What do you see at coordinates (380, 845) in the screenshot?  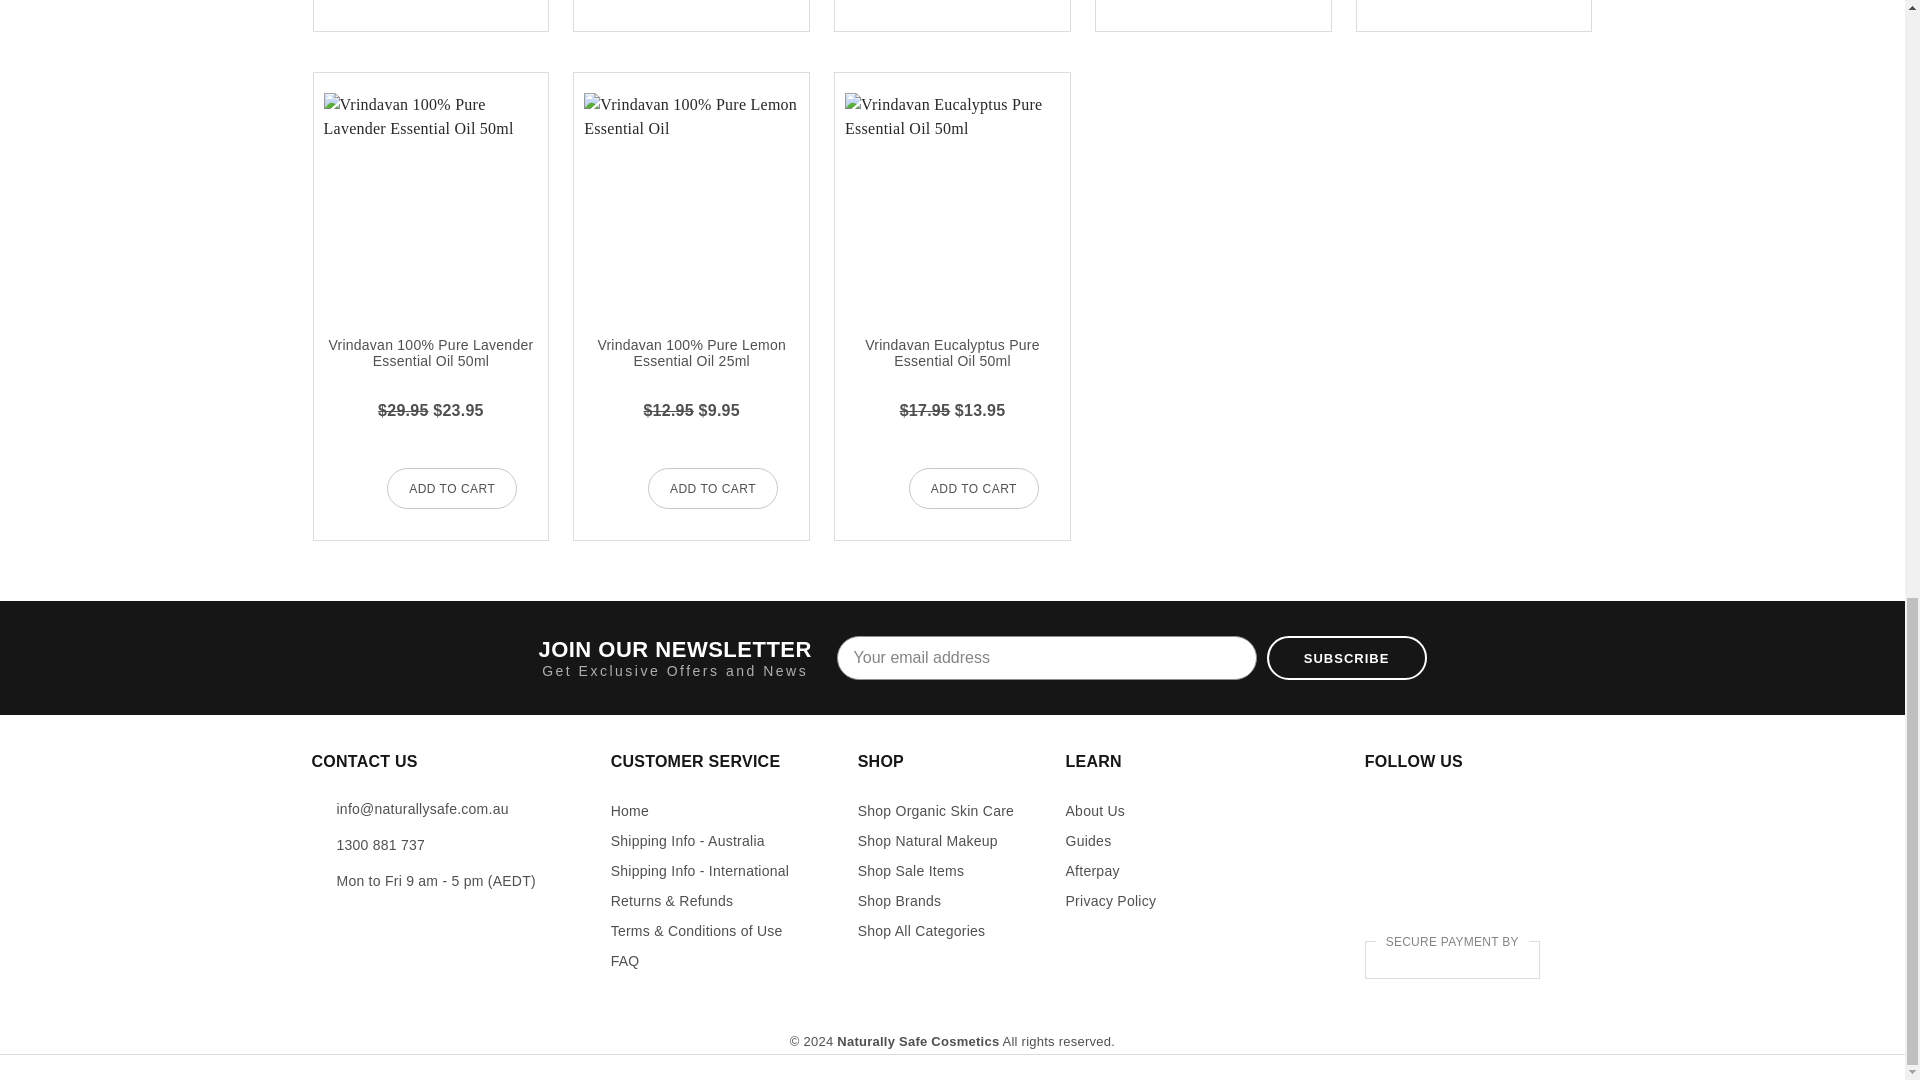 I see `1300 881 737` at bounding box center [380, 845].